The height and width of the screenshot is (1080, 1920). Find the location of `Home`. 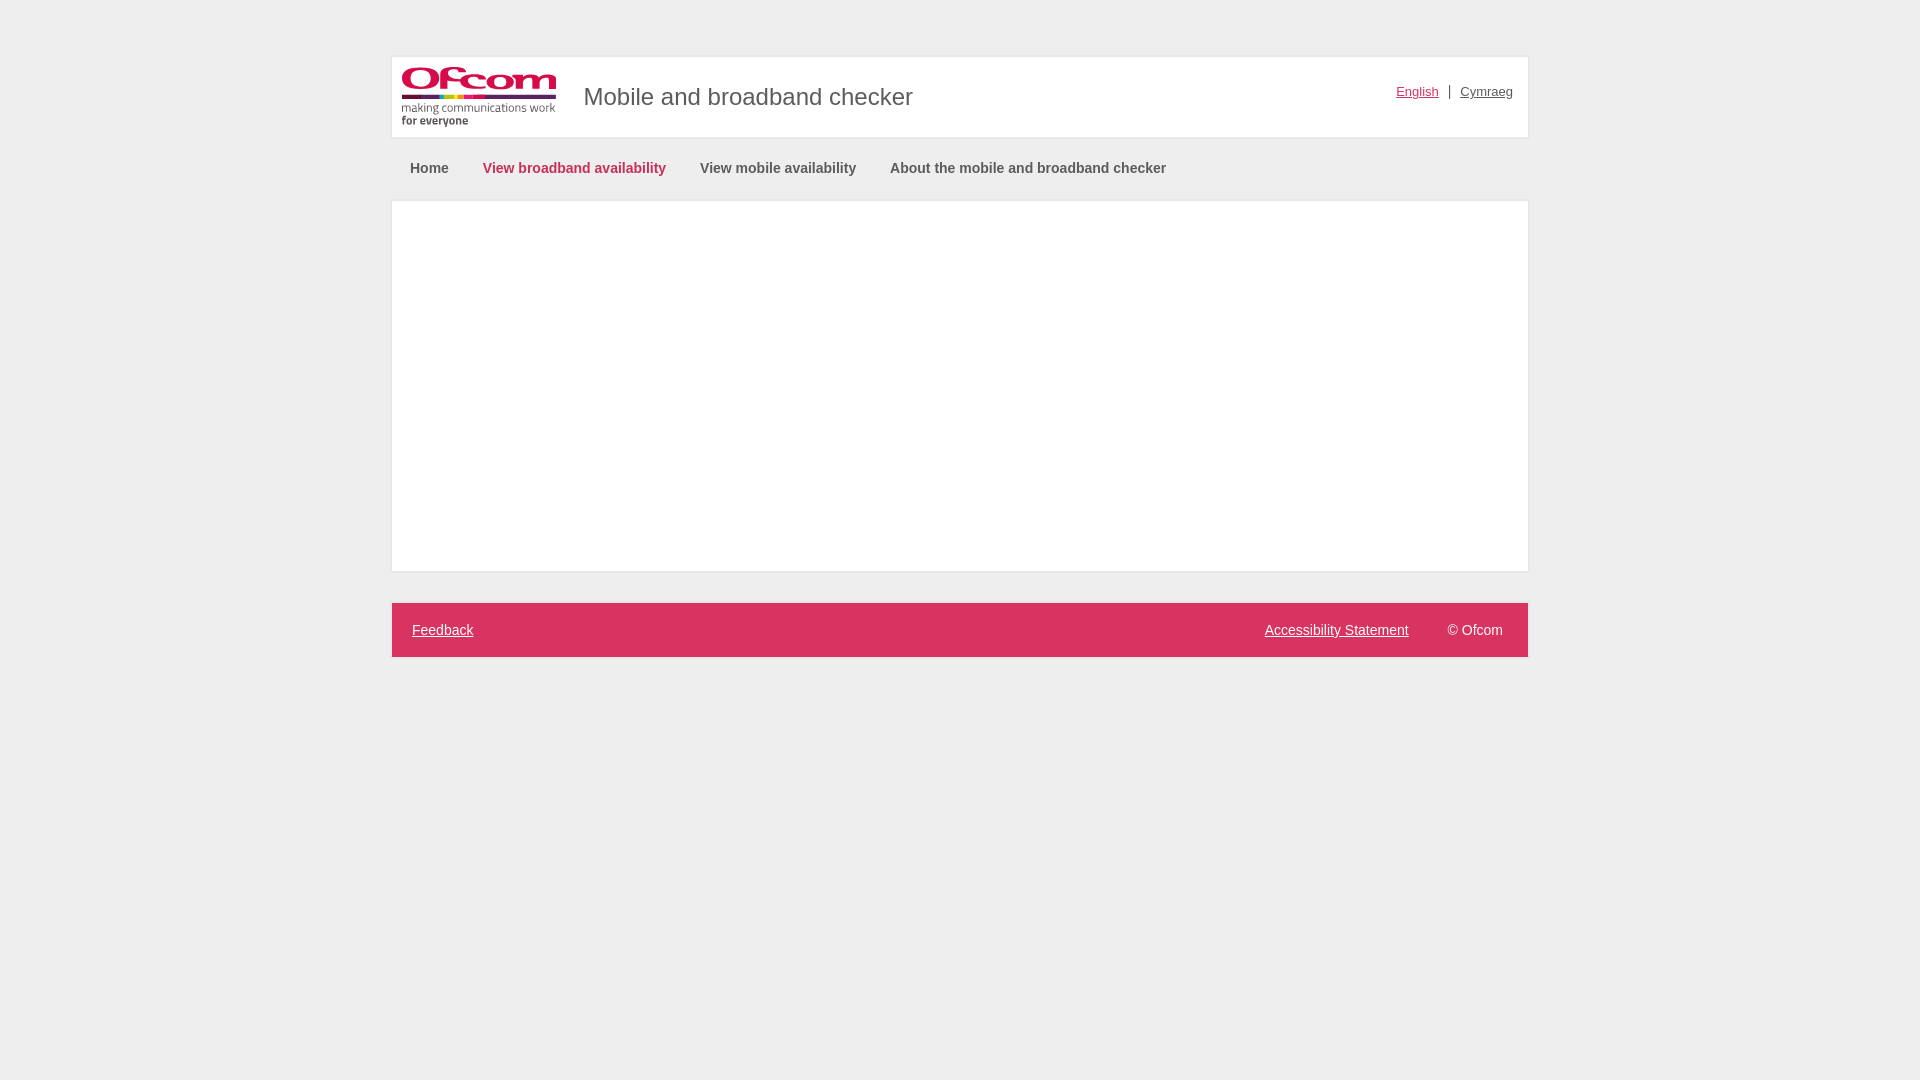

Home is located at coordinates (430, 168).